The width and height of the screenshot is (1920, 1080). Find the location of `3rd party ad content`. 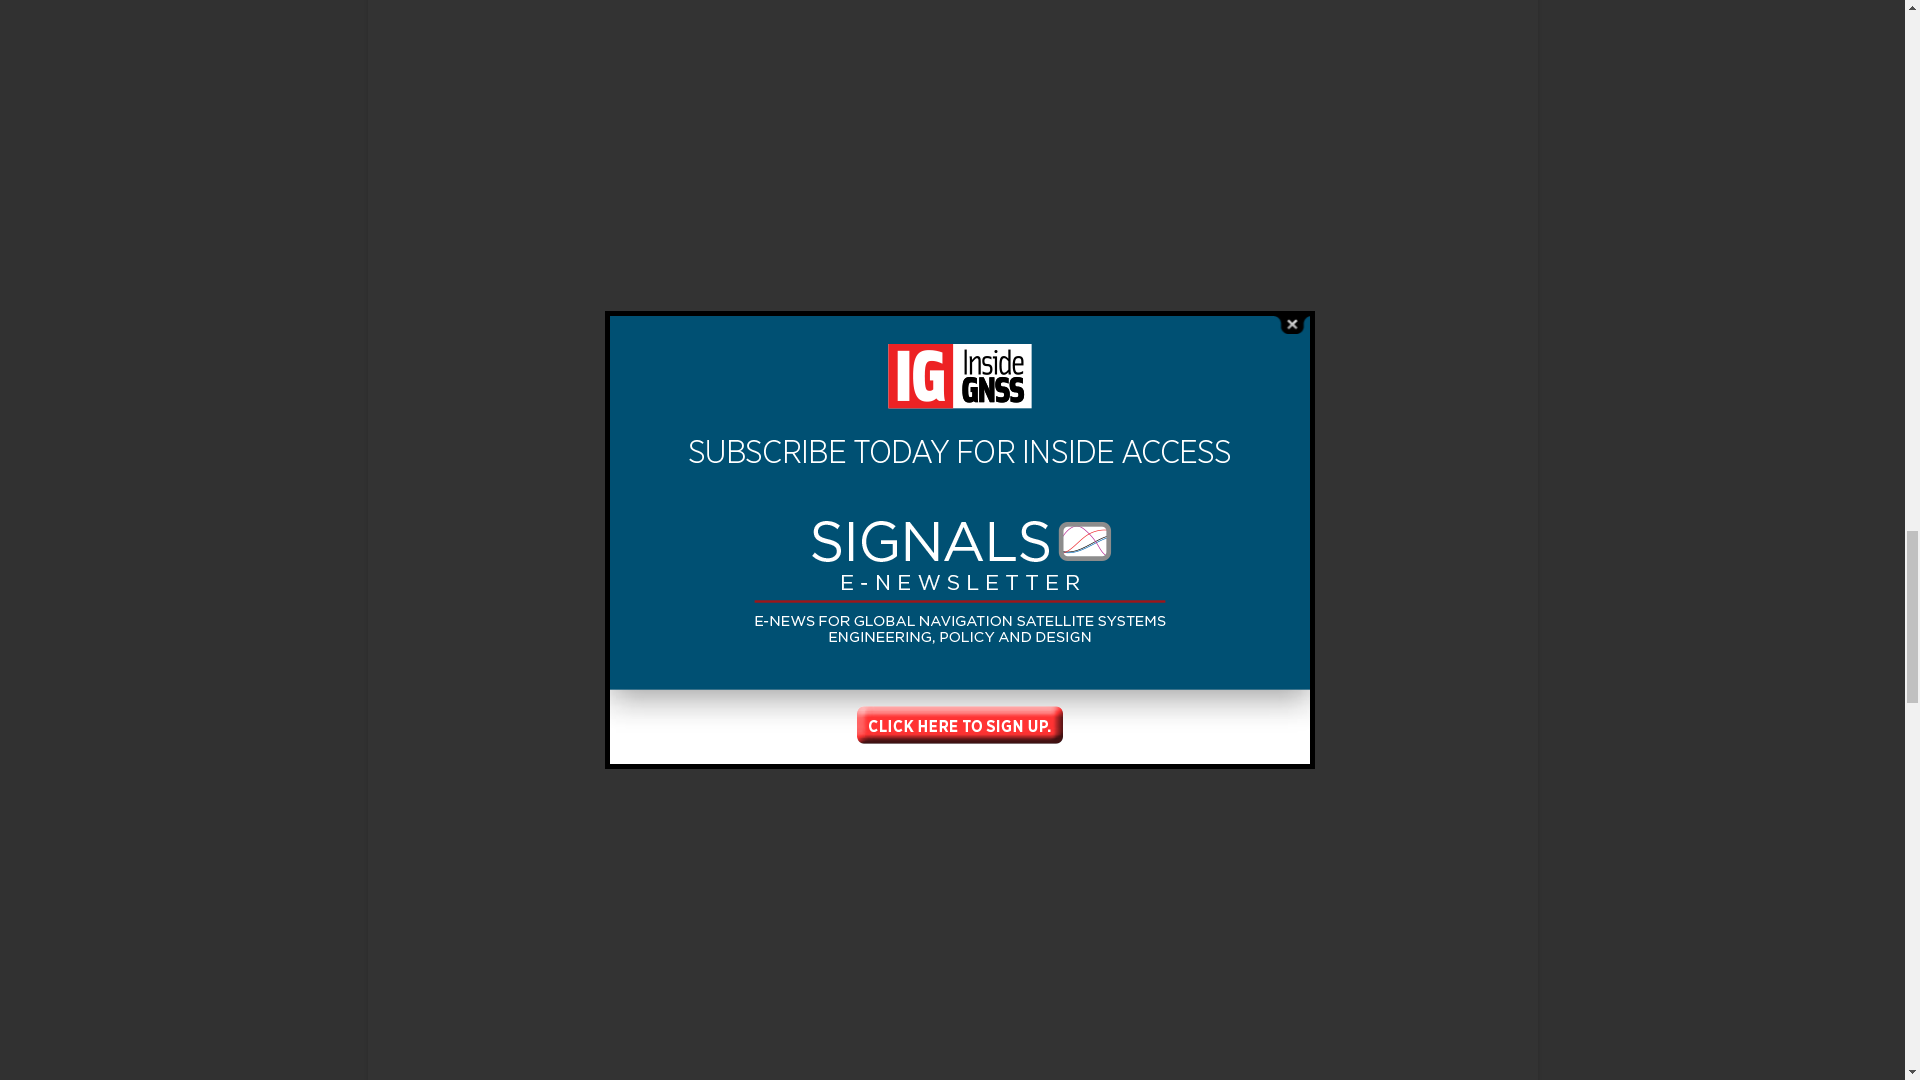

3rd party ad content is located at coordinates (1359, 66).